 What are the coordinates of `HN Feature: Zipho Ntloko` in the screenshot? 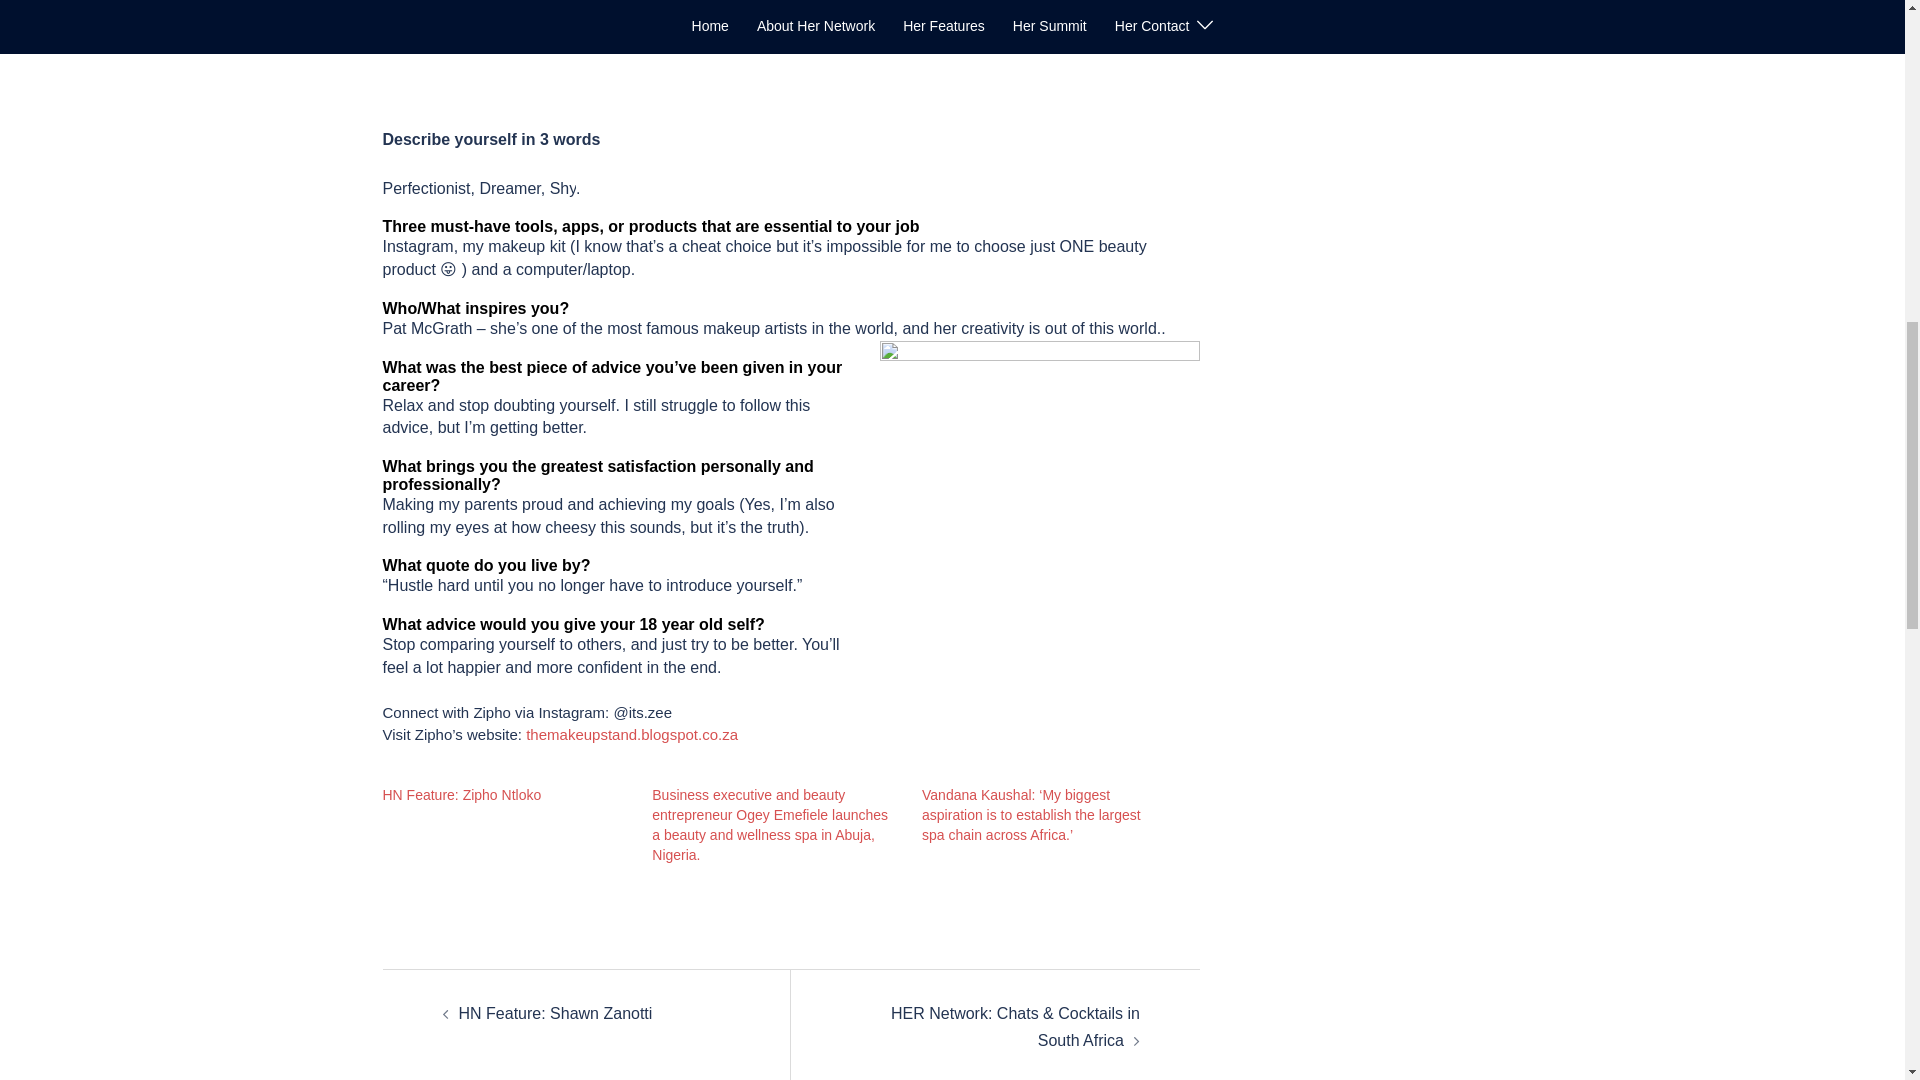 It's located at (462, 795).